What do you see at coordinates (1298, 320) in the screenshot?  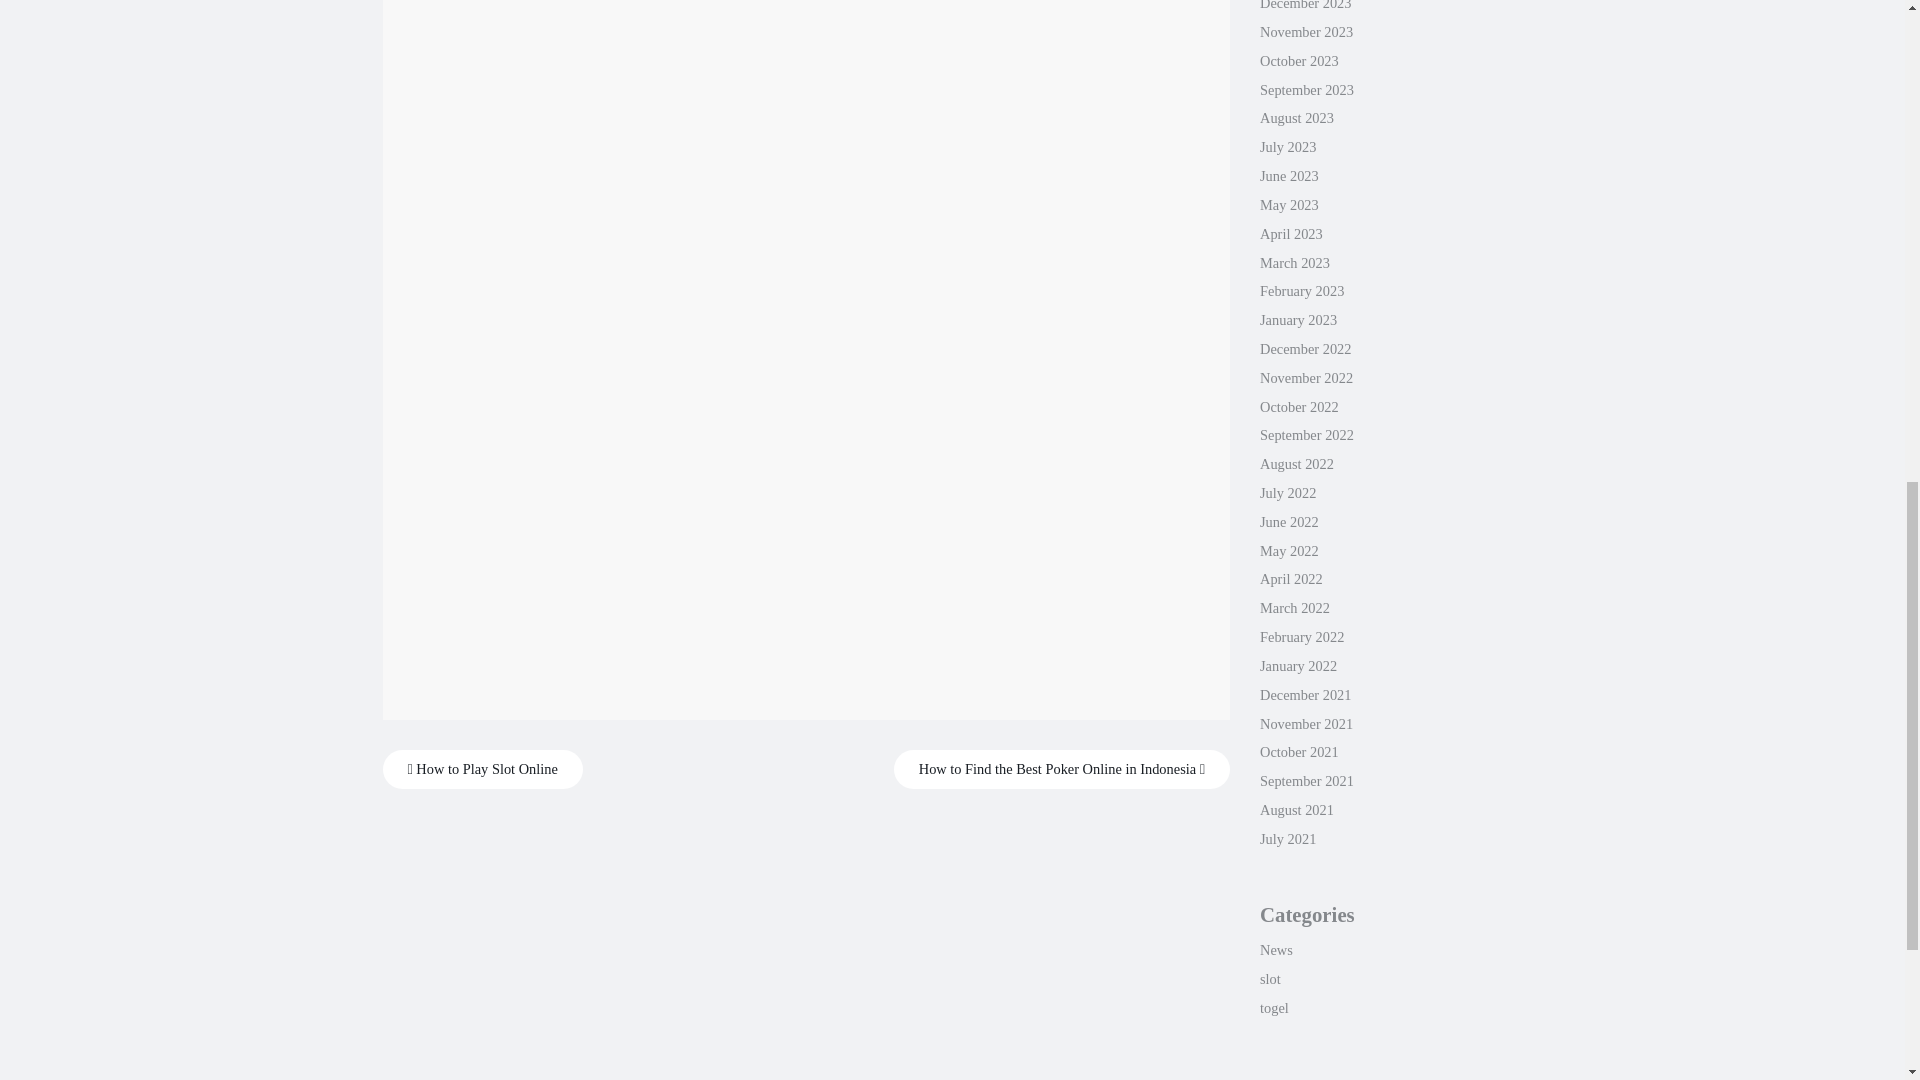 I see `January 2023` at bounding box center [1298, 320].